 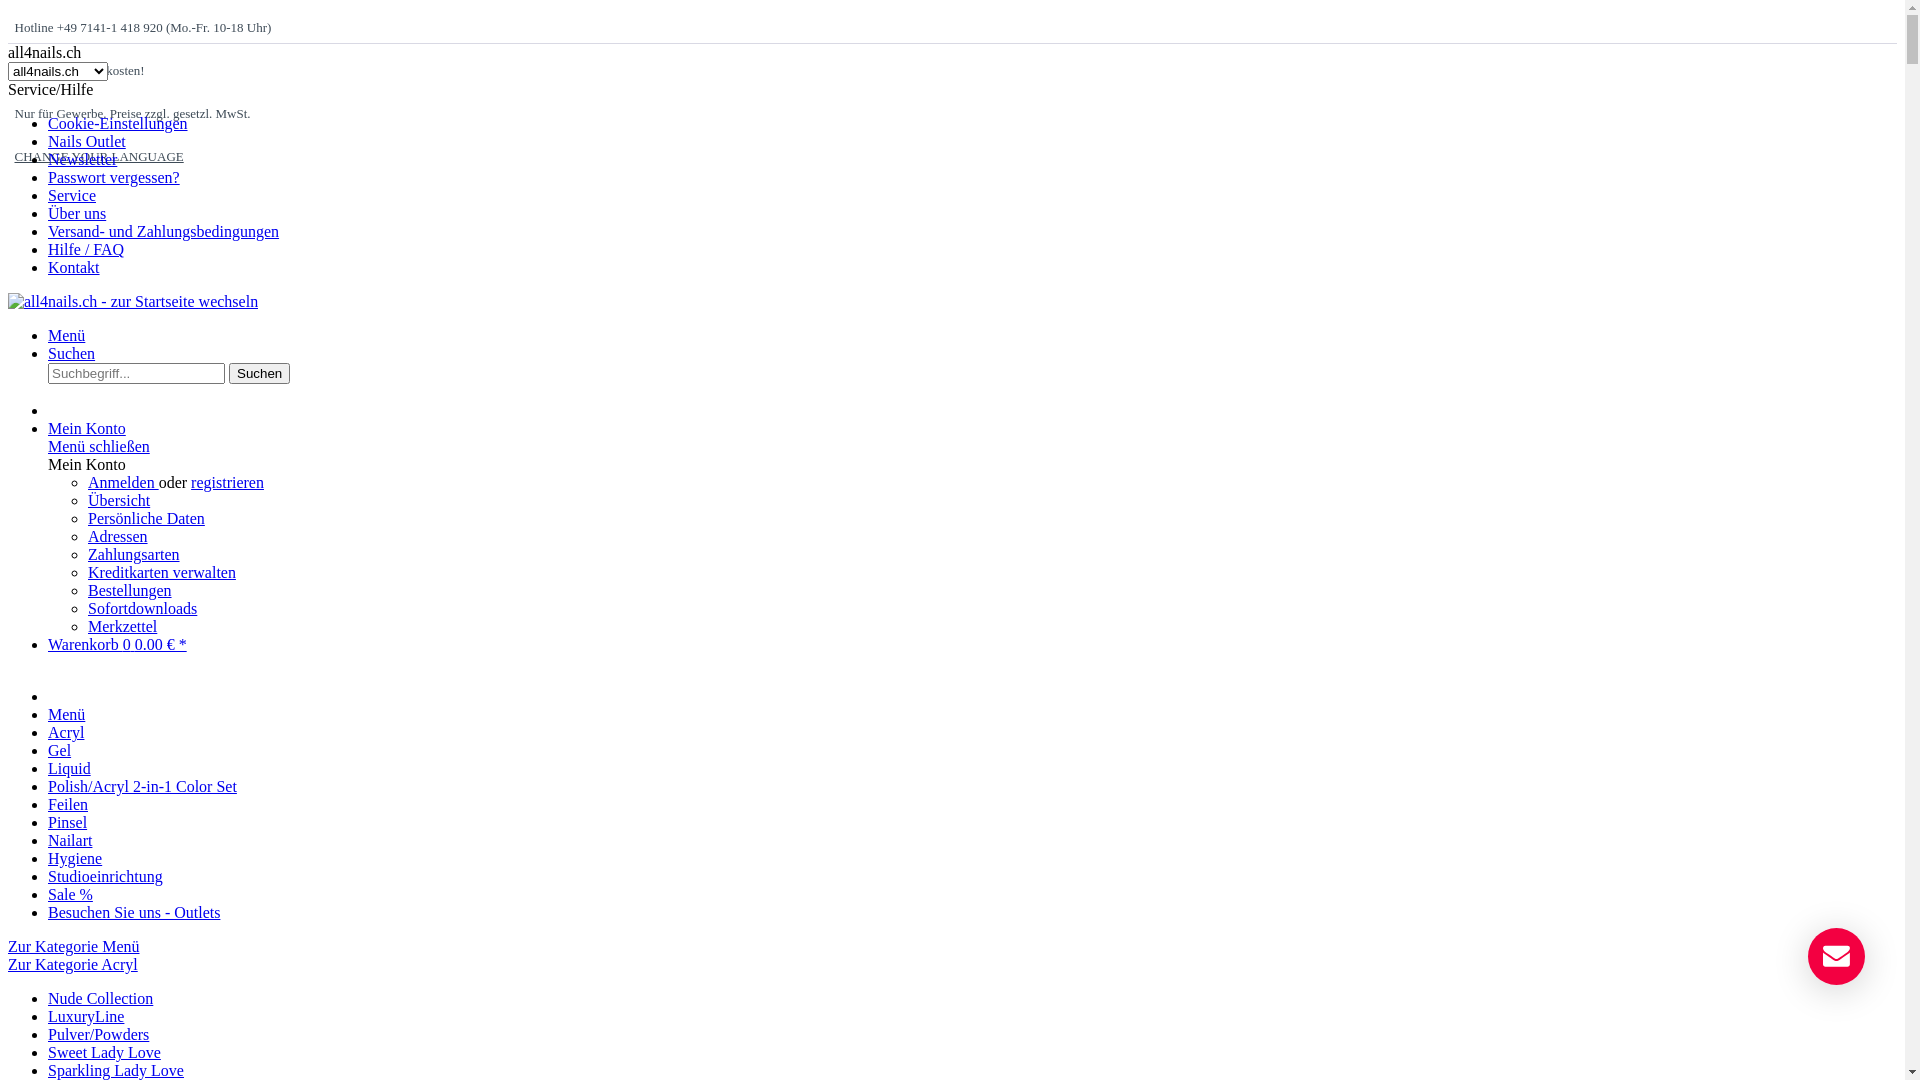 What do you see at coordinates (66, 732) in the screenshot?
I see `Acryl` at bounding box center [66, 732].